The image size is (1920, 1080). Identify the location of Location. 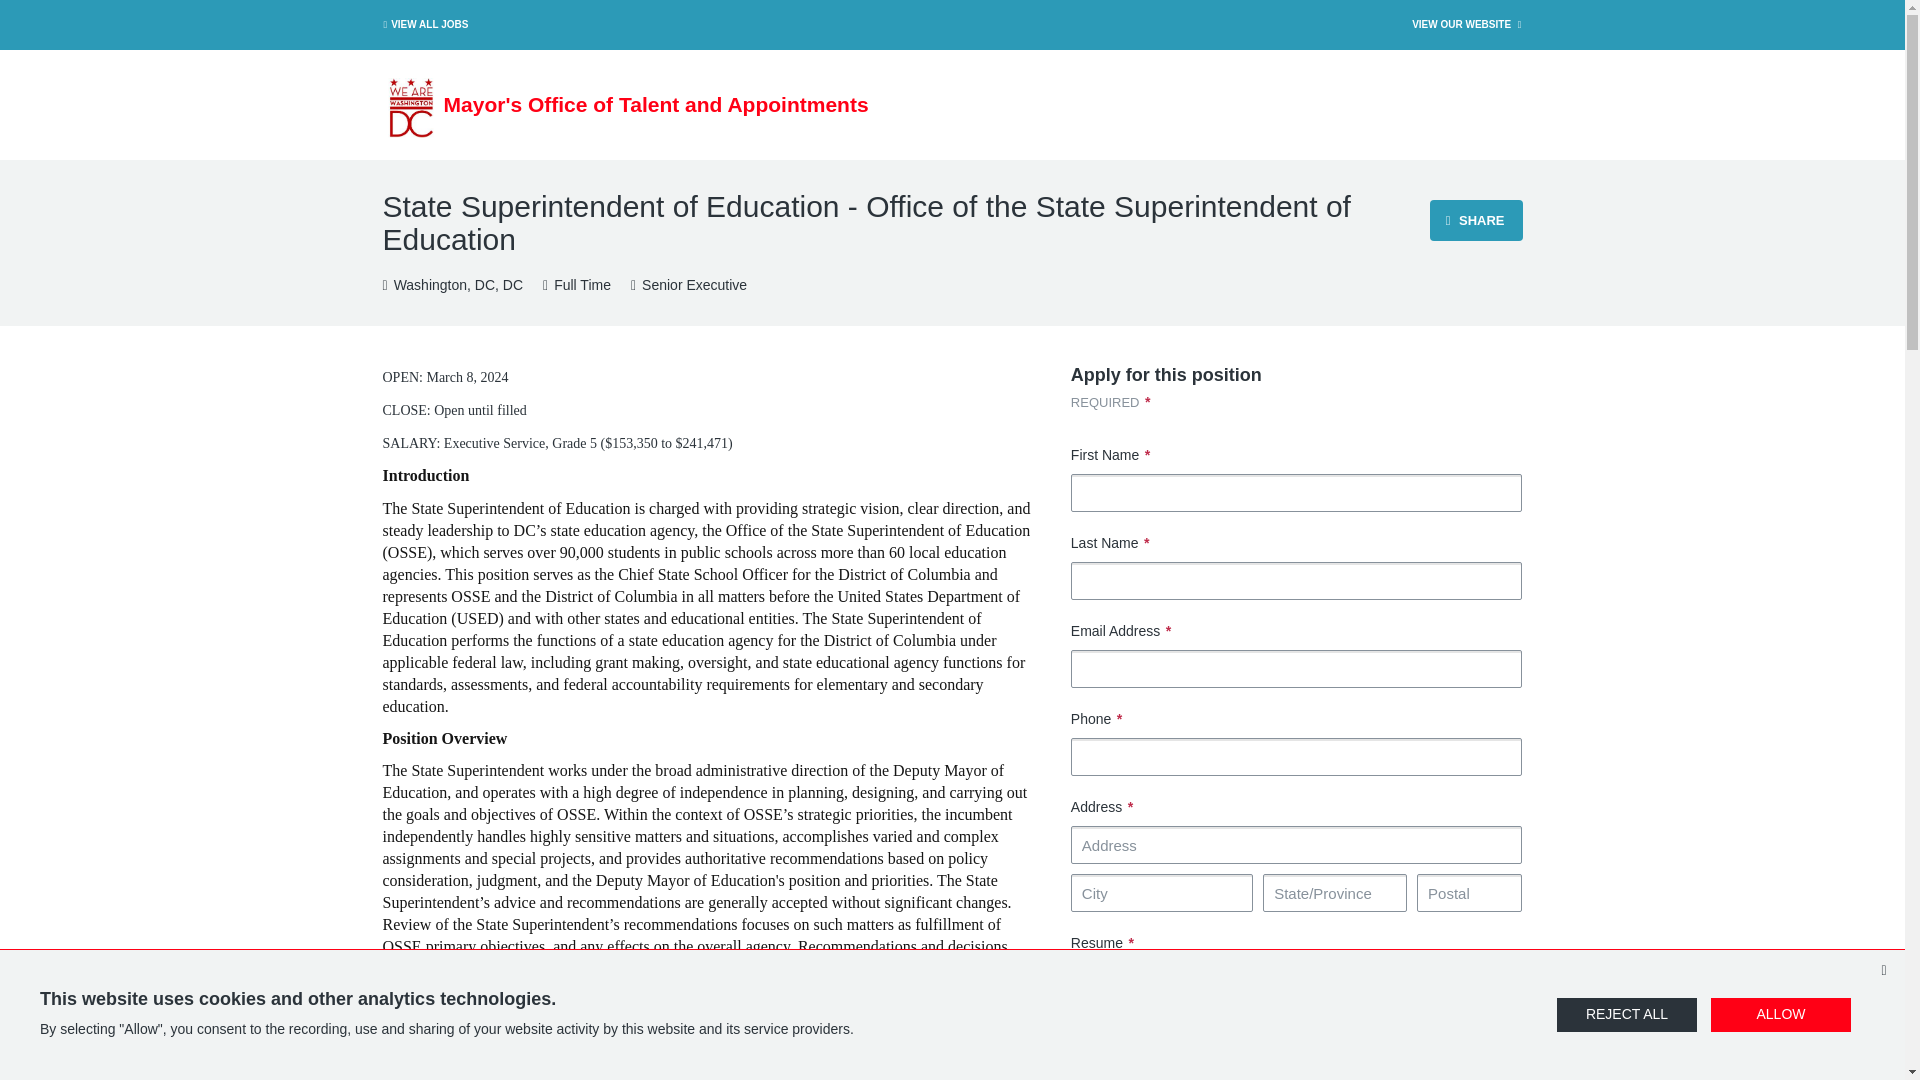
(452, 286).